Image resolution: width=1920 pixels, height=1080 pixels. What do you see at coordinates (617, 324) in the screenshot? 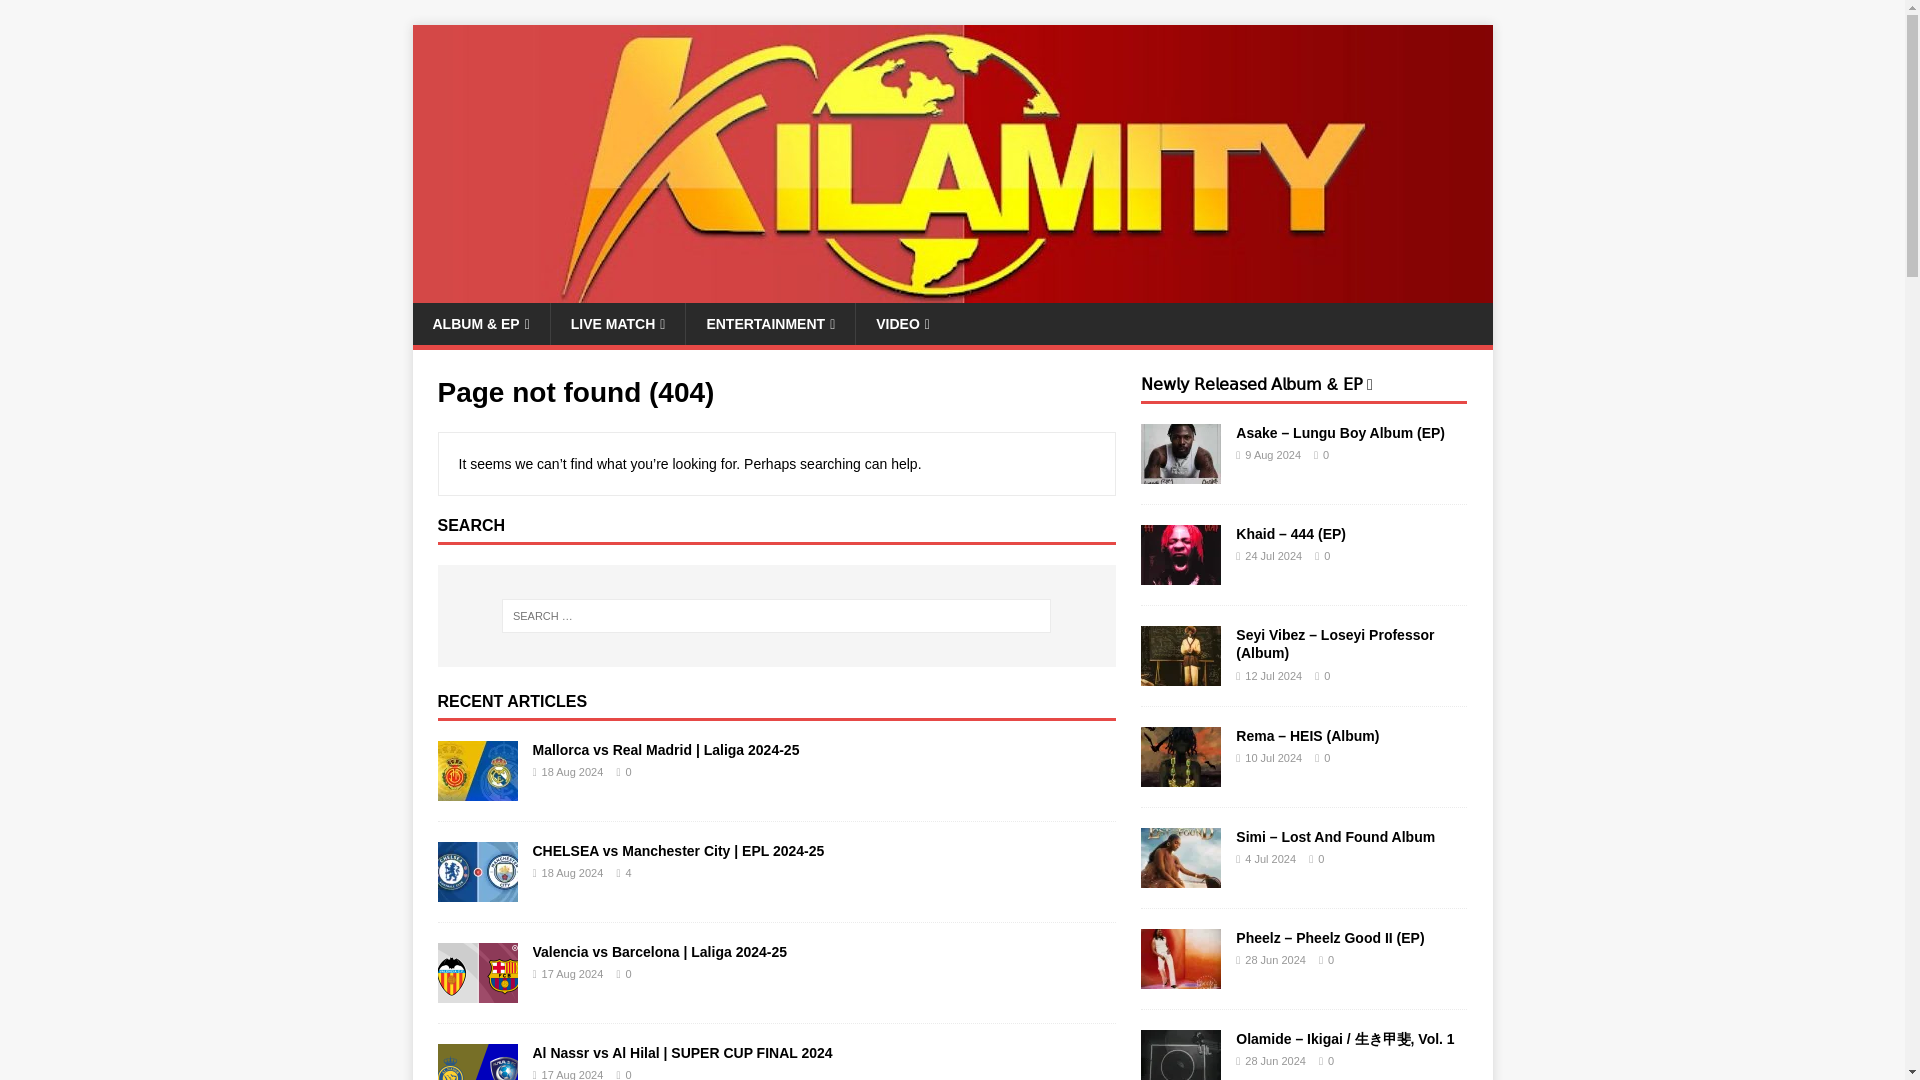
I see `LIVE MATCH` at bounding box center [617, 324].